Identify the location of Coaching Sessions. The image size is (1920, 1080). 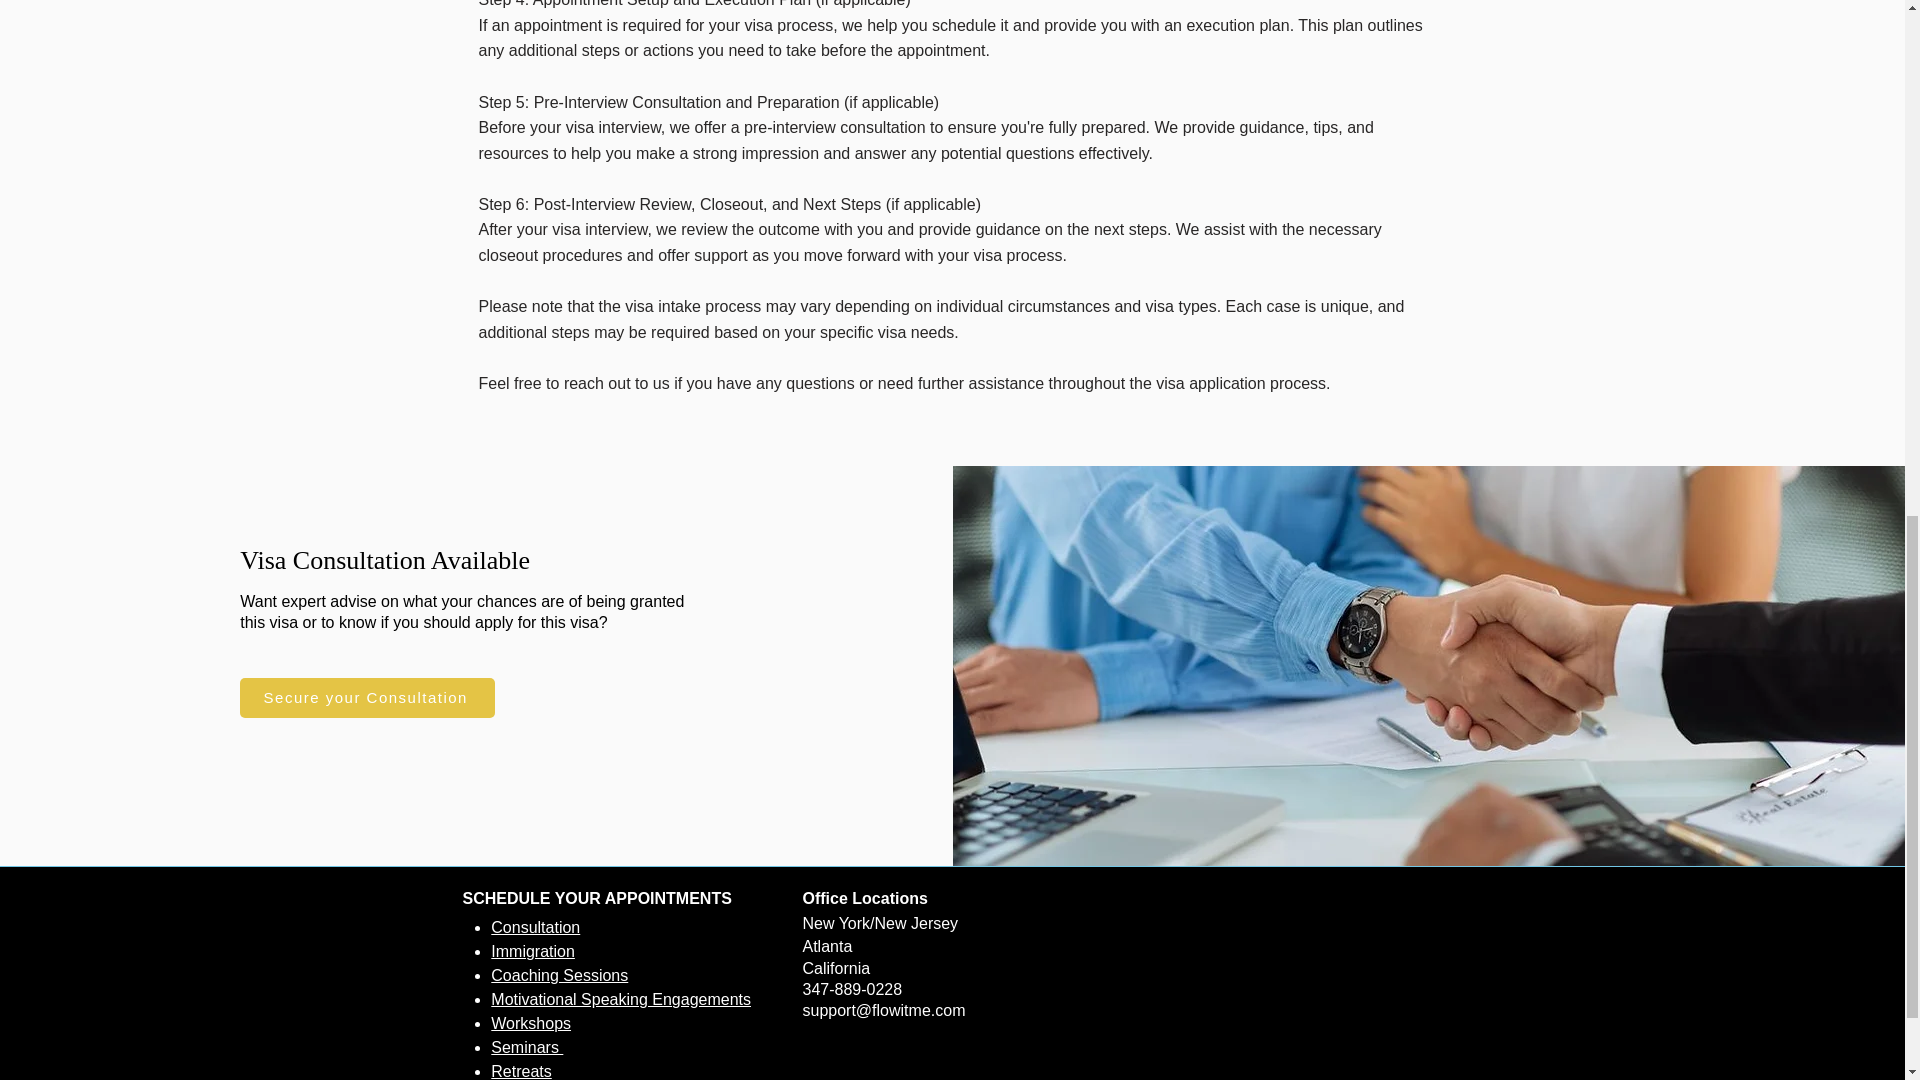
(559, 974).